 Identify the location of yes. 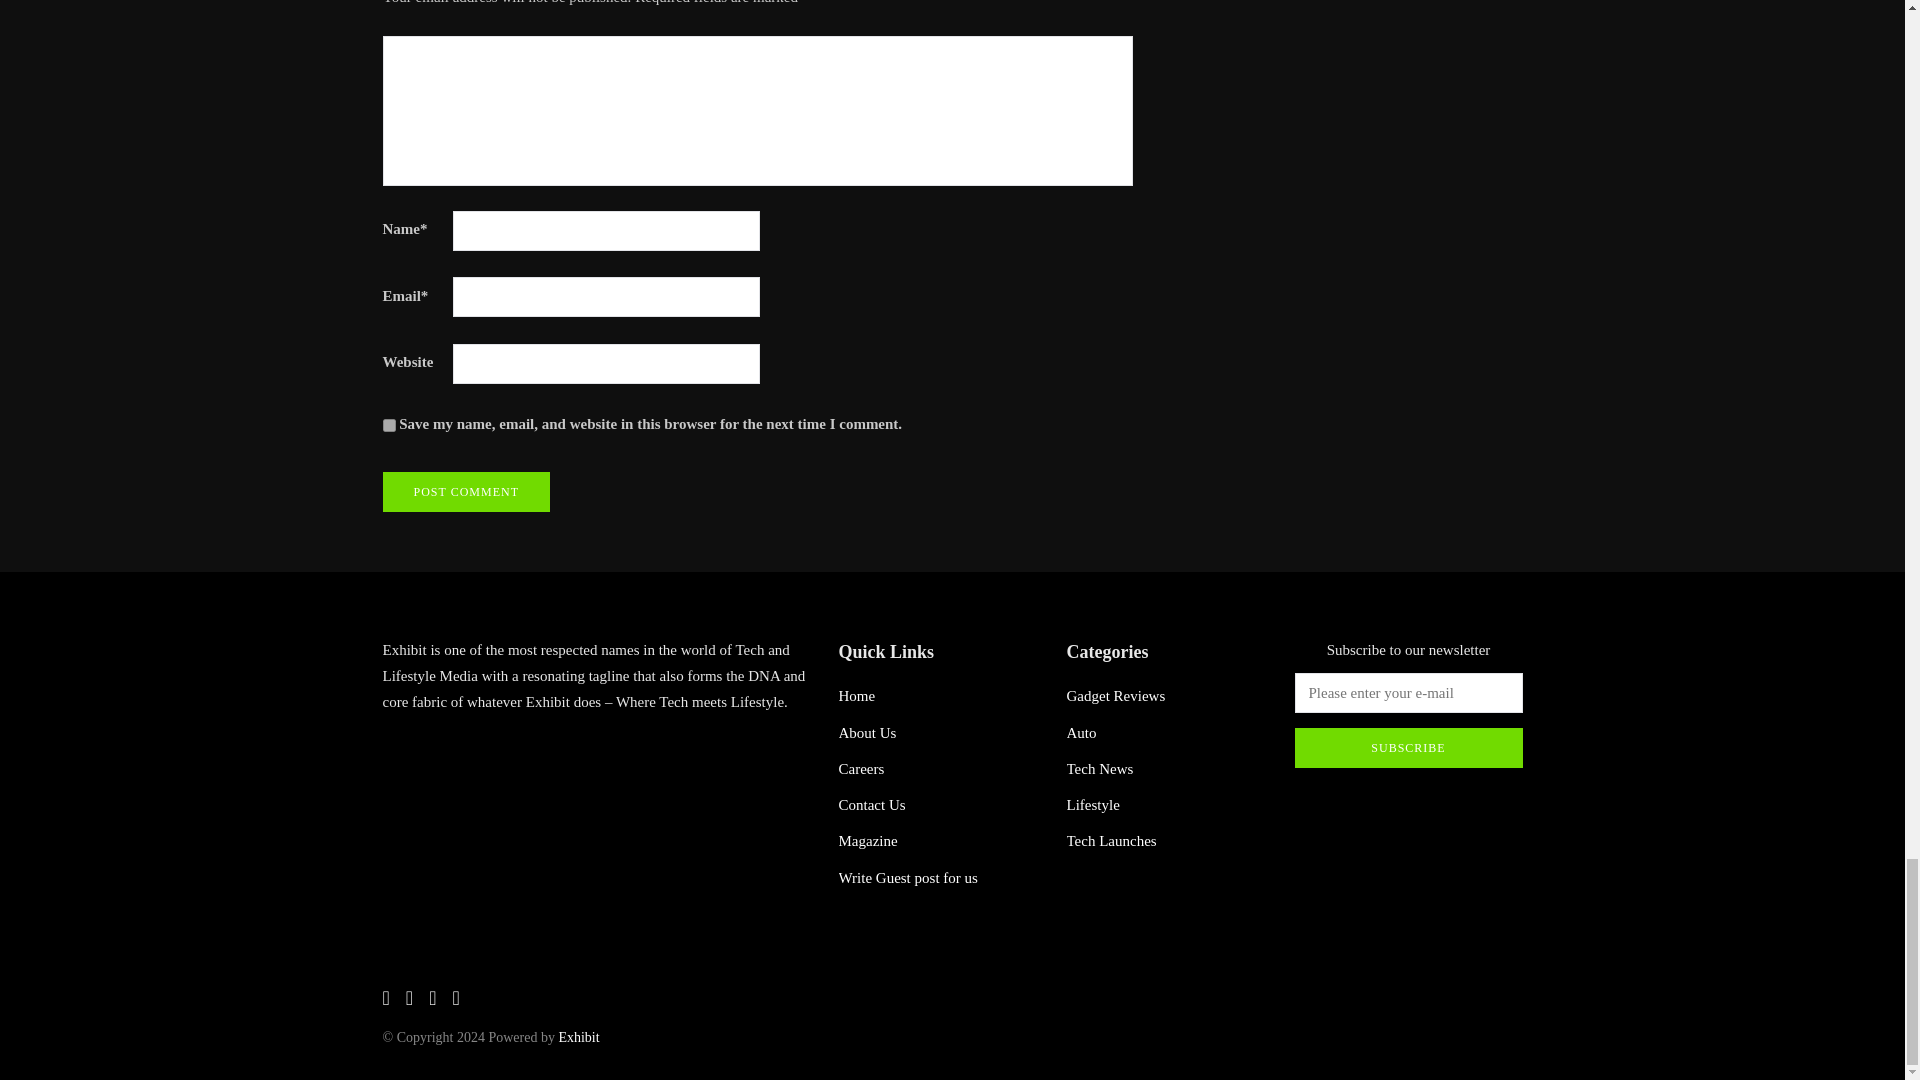
(388, 426).